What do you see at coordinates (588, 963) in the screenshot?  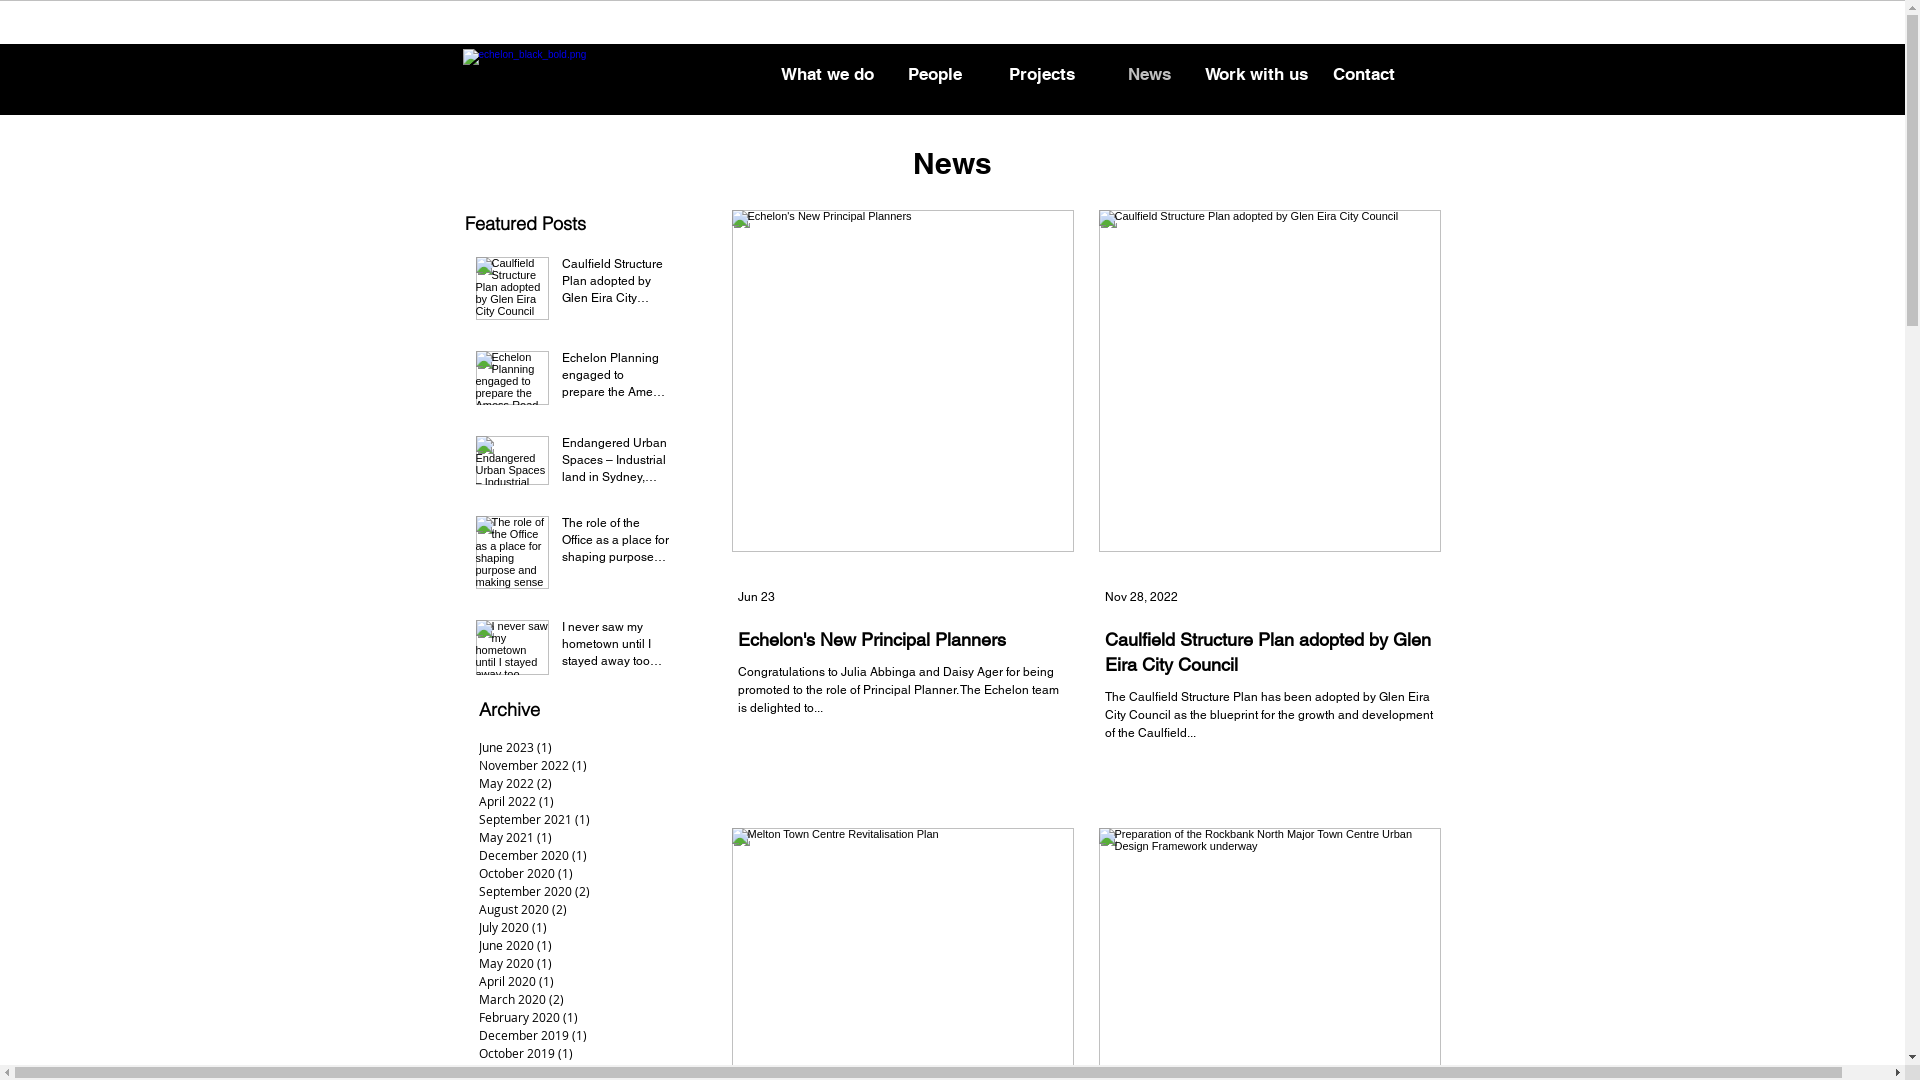 I see `May 2020 (1)` at bounding box center [588, 963].